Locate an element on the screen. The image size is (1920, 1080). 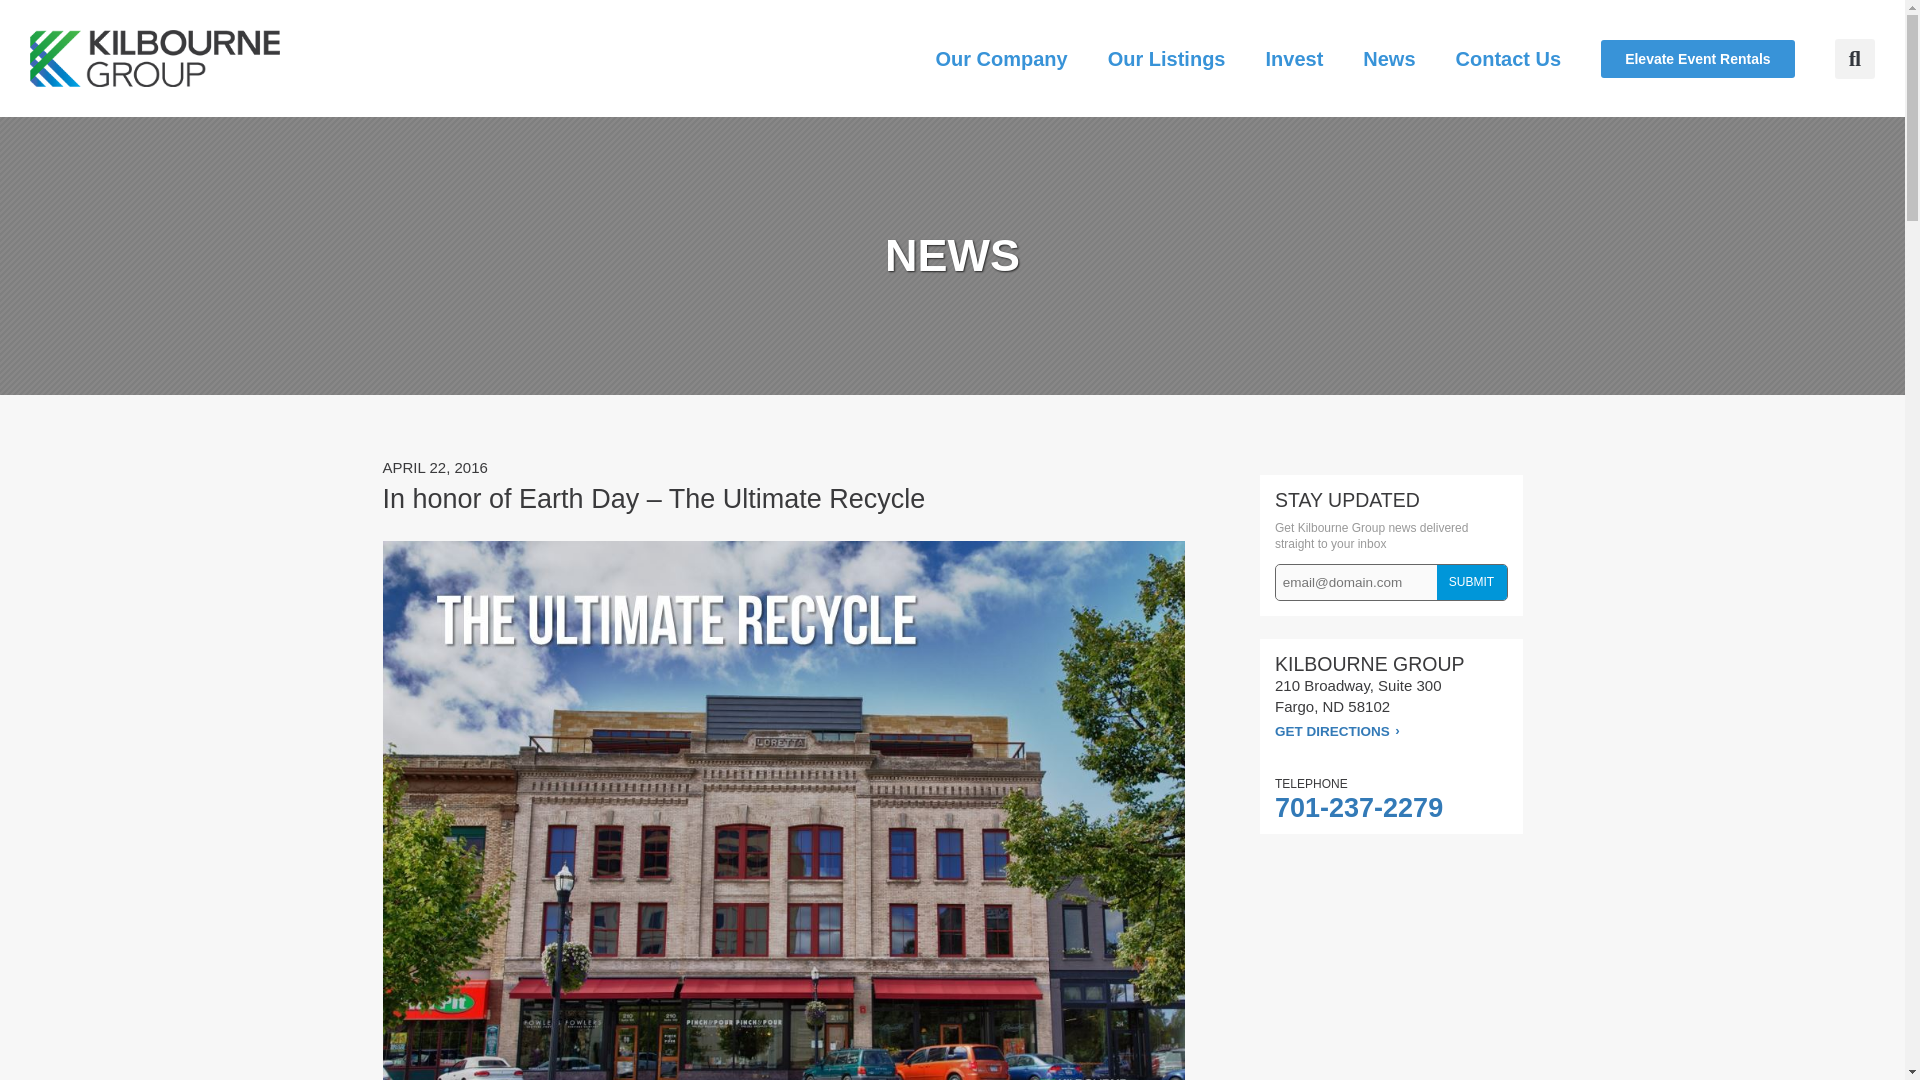
GET DIRECTIONS is located at coordinates (1336, 731).